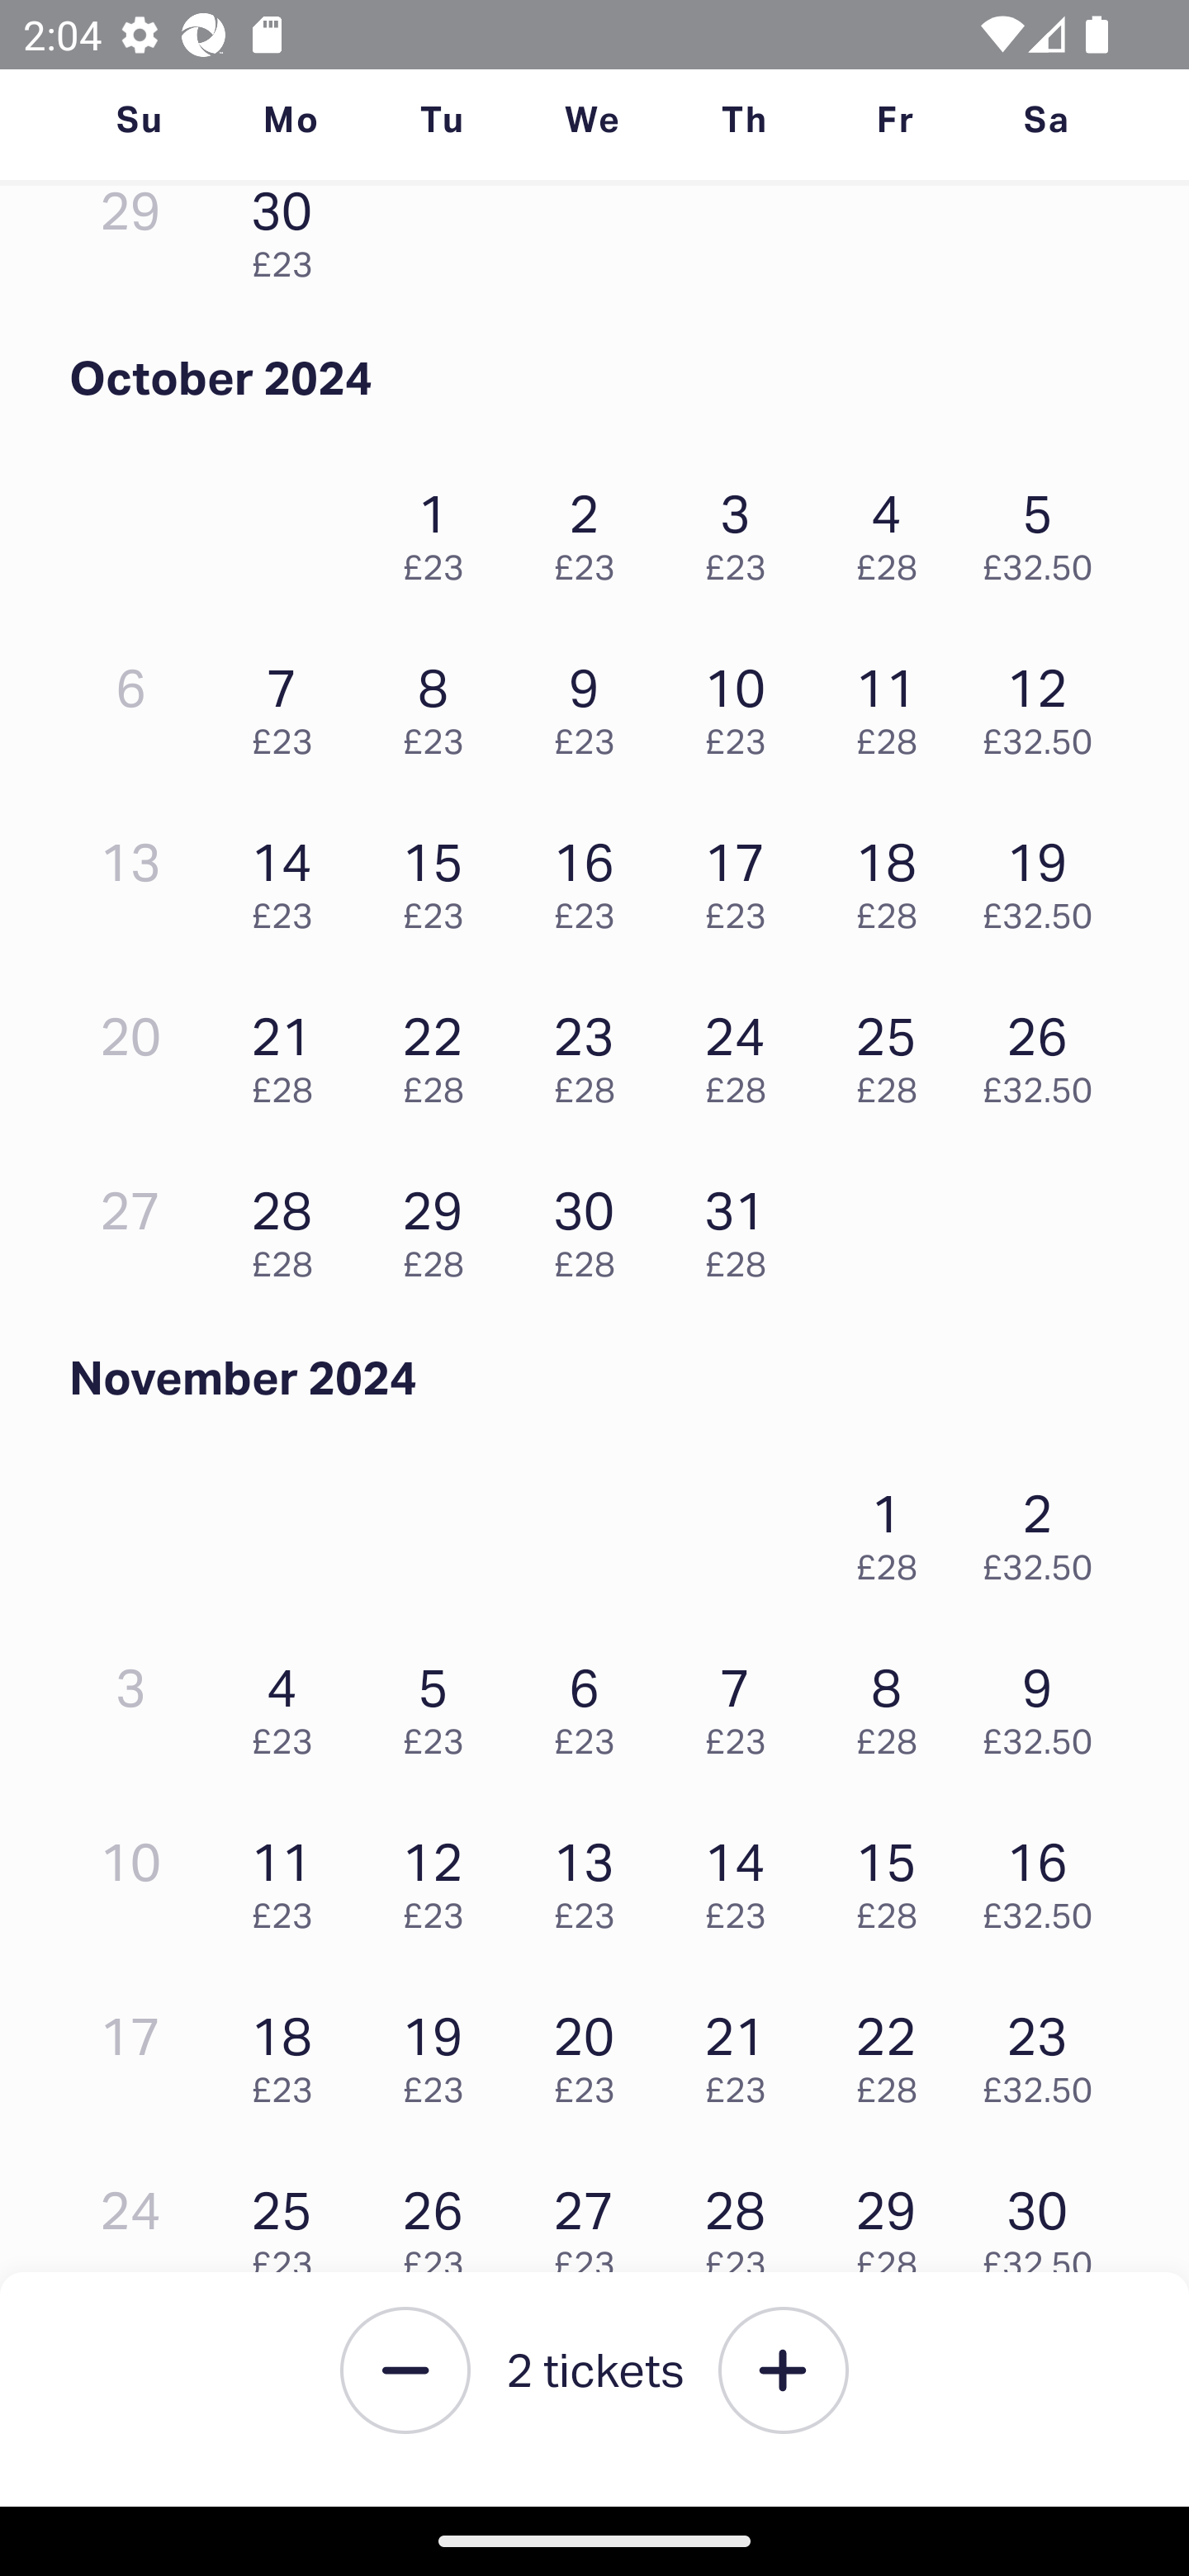  Describe the element at coordinates (894, 1529) in the screenshot. I see `1 £28` at that location.